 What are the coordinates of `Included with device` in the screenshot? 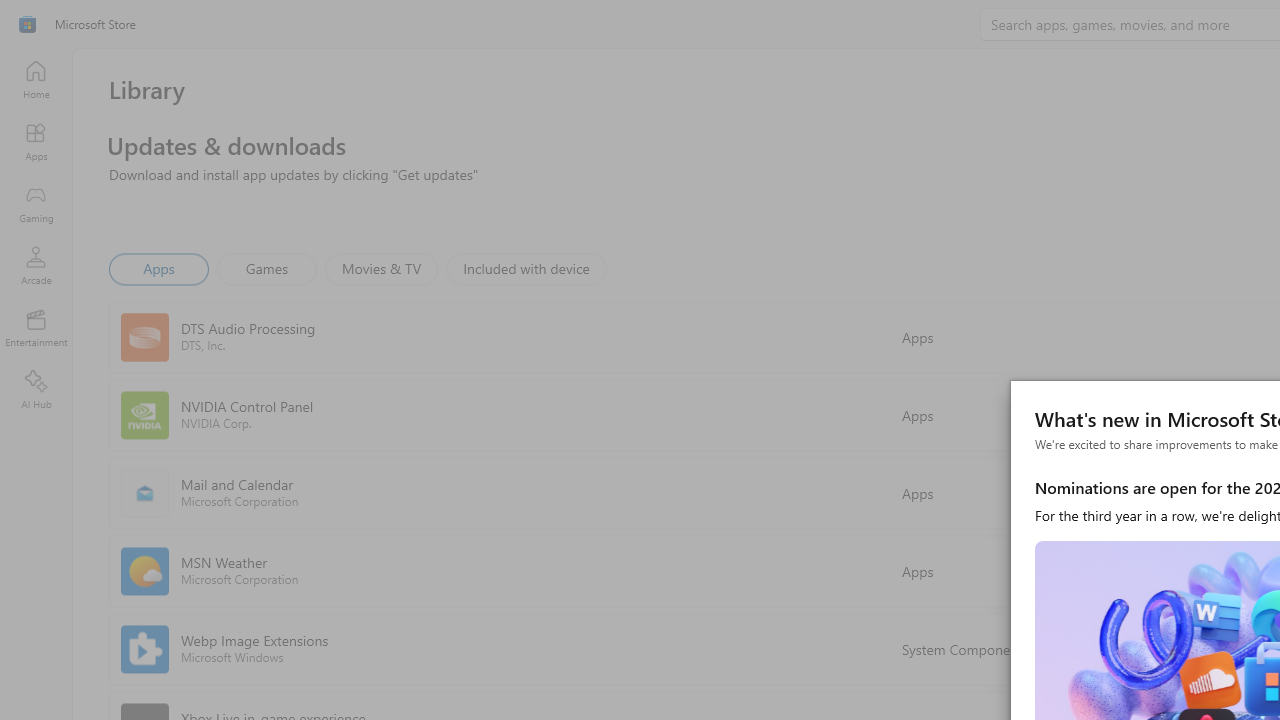 It's located at (525, 268).